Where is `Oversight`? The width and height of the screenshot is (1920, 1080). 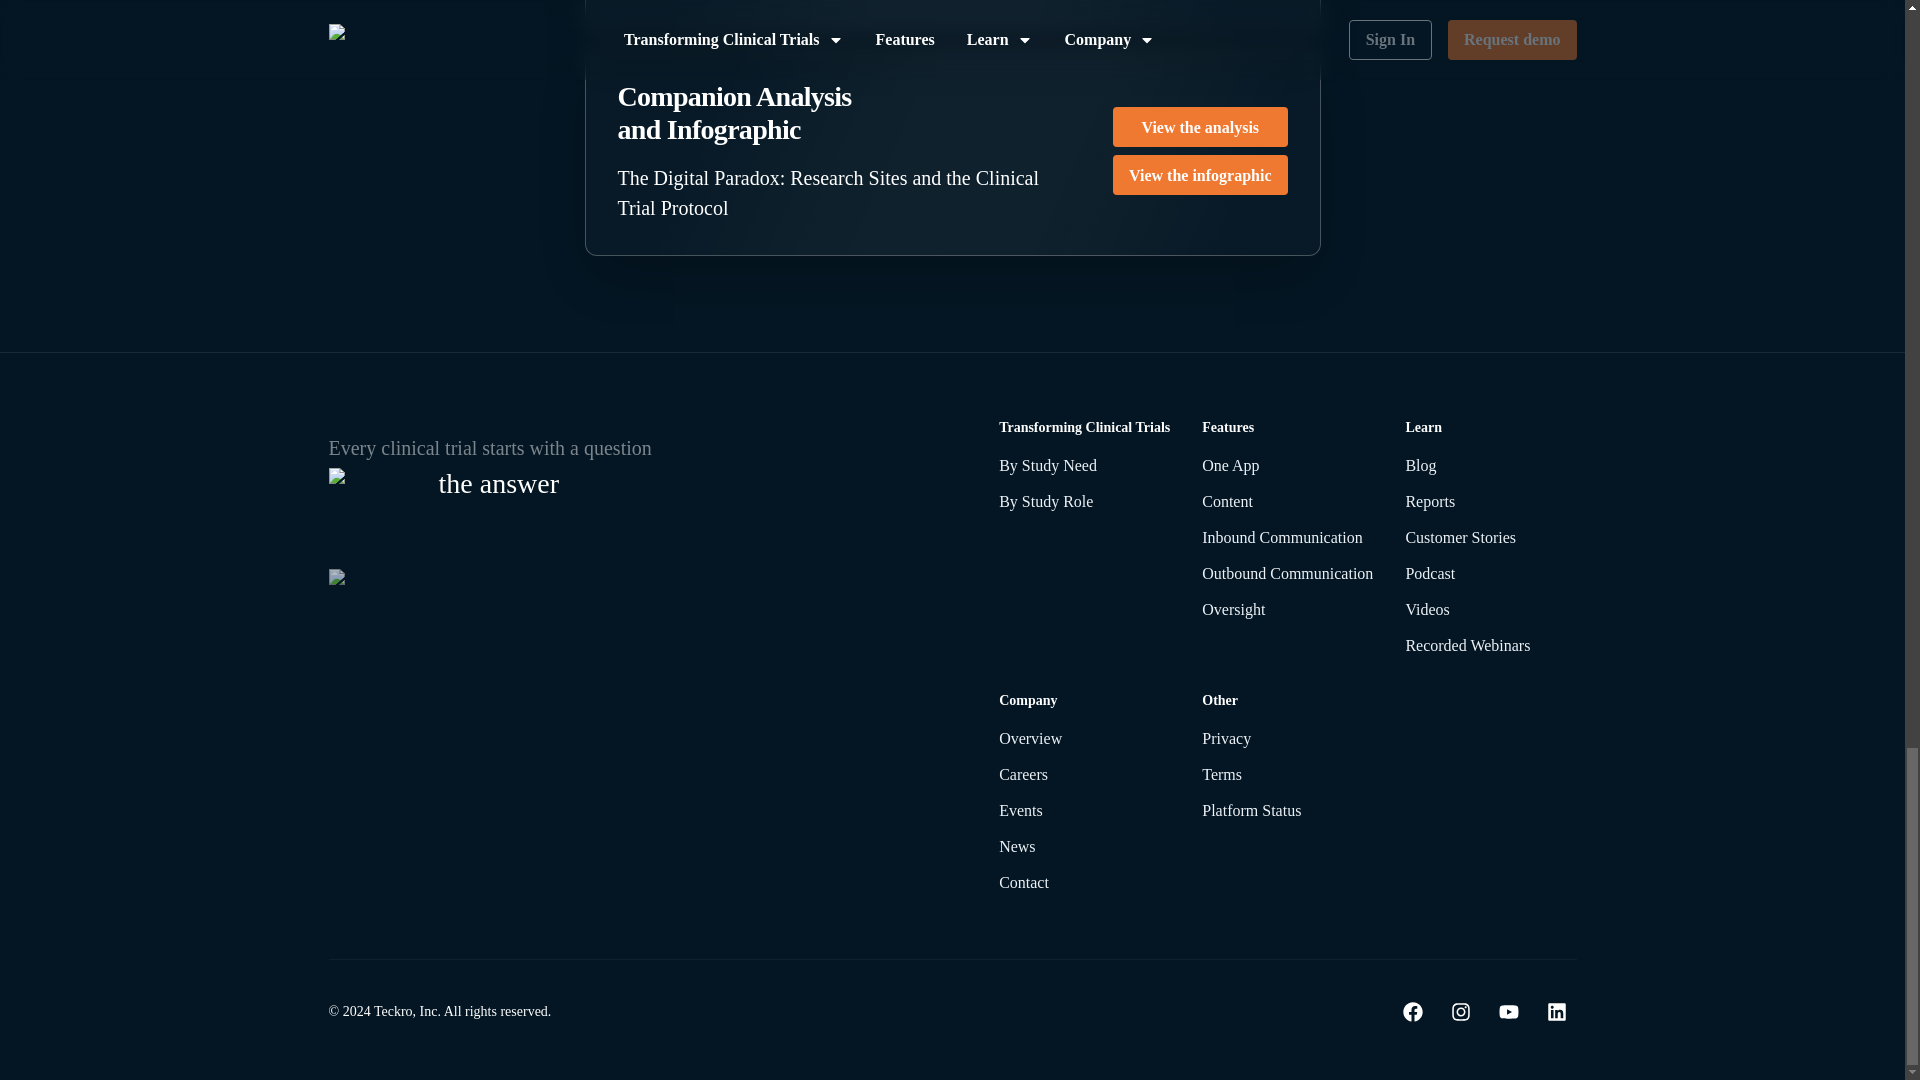 Oversight is located at coordinates (1286, 610).